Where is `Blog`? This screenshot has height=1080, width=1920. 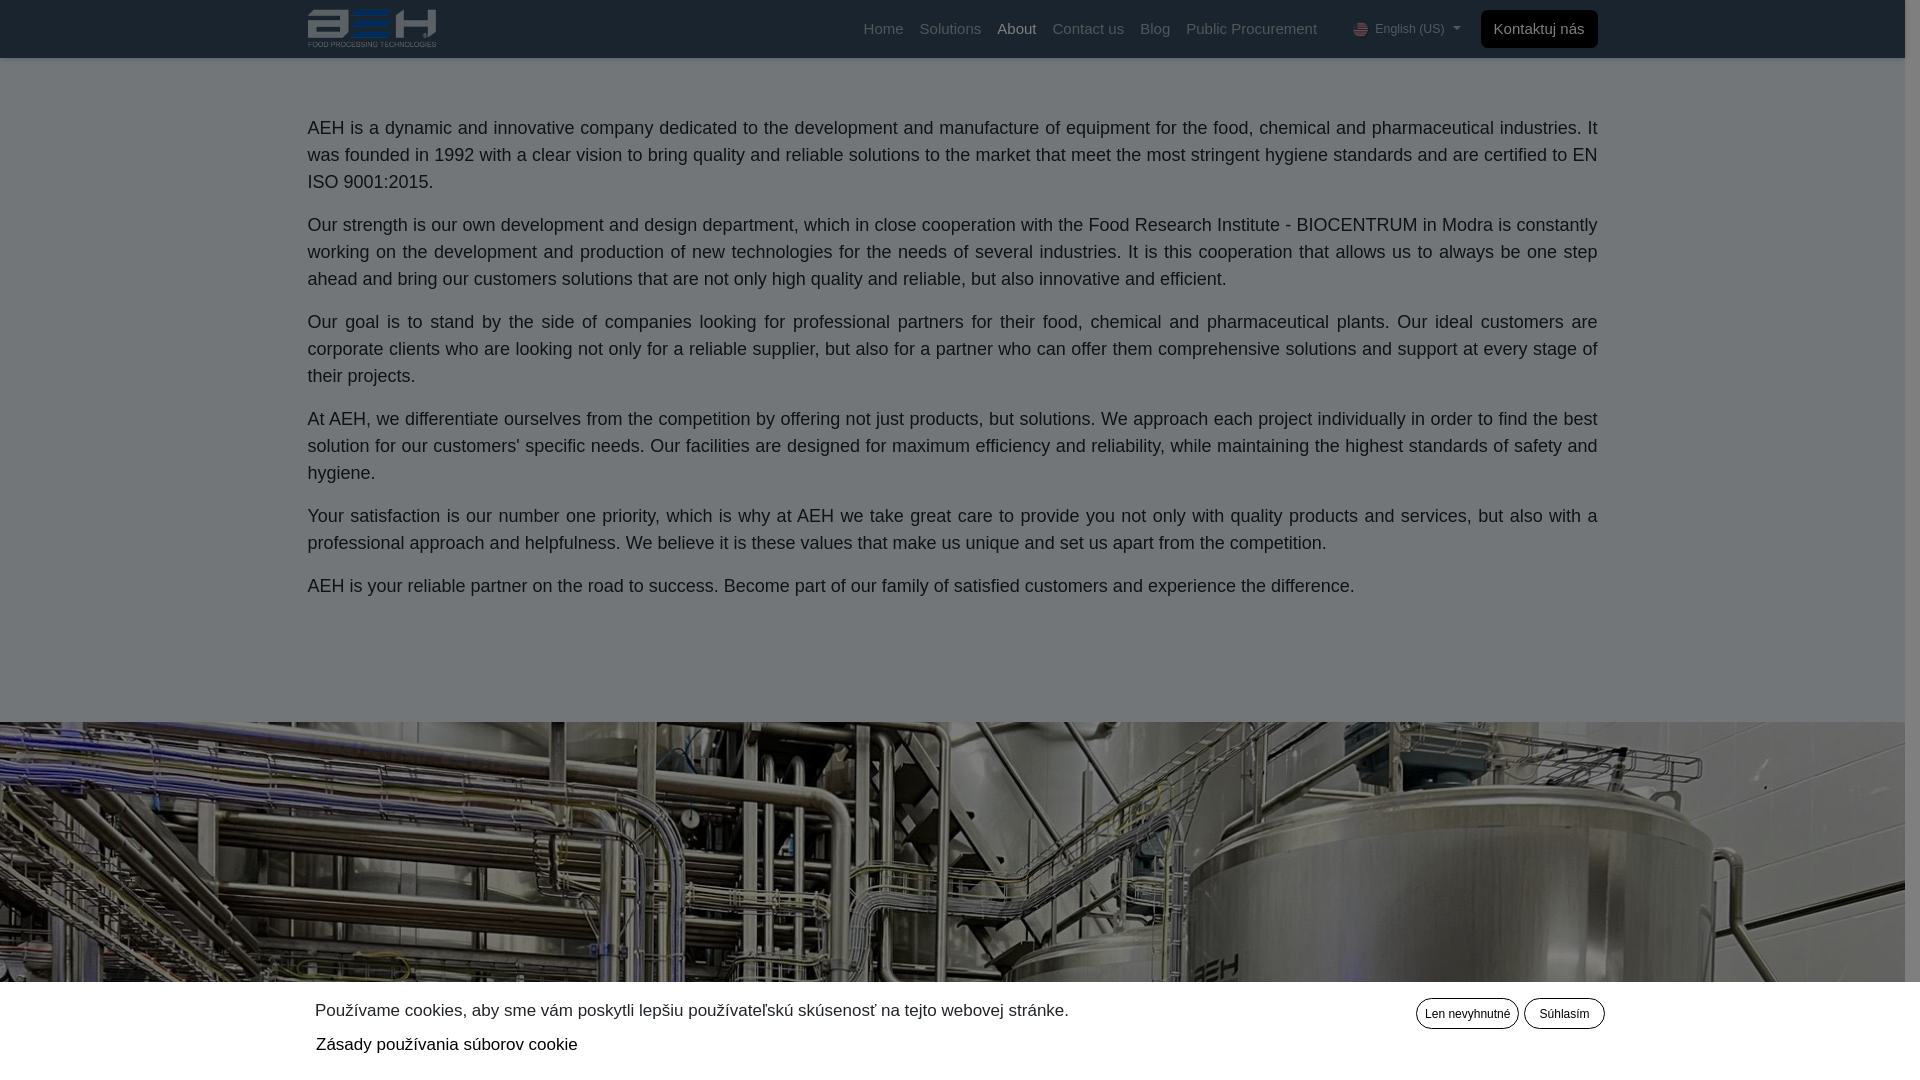
Blog is located at coordinates (1155, 28).